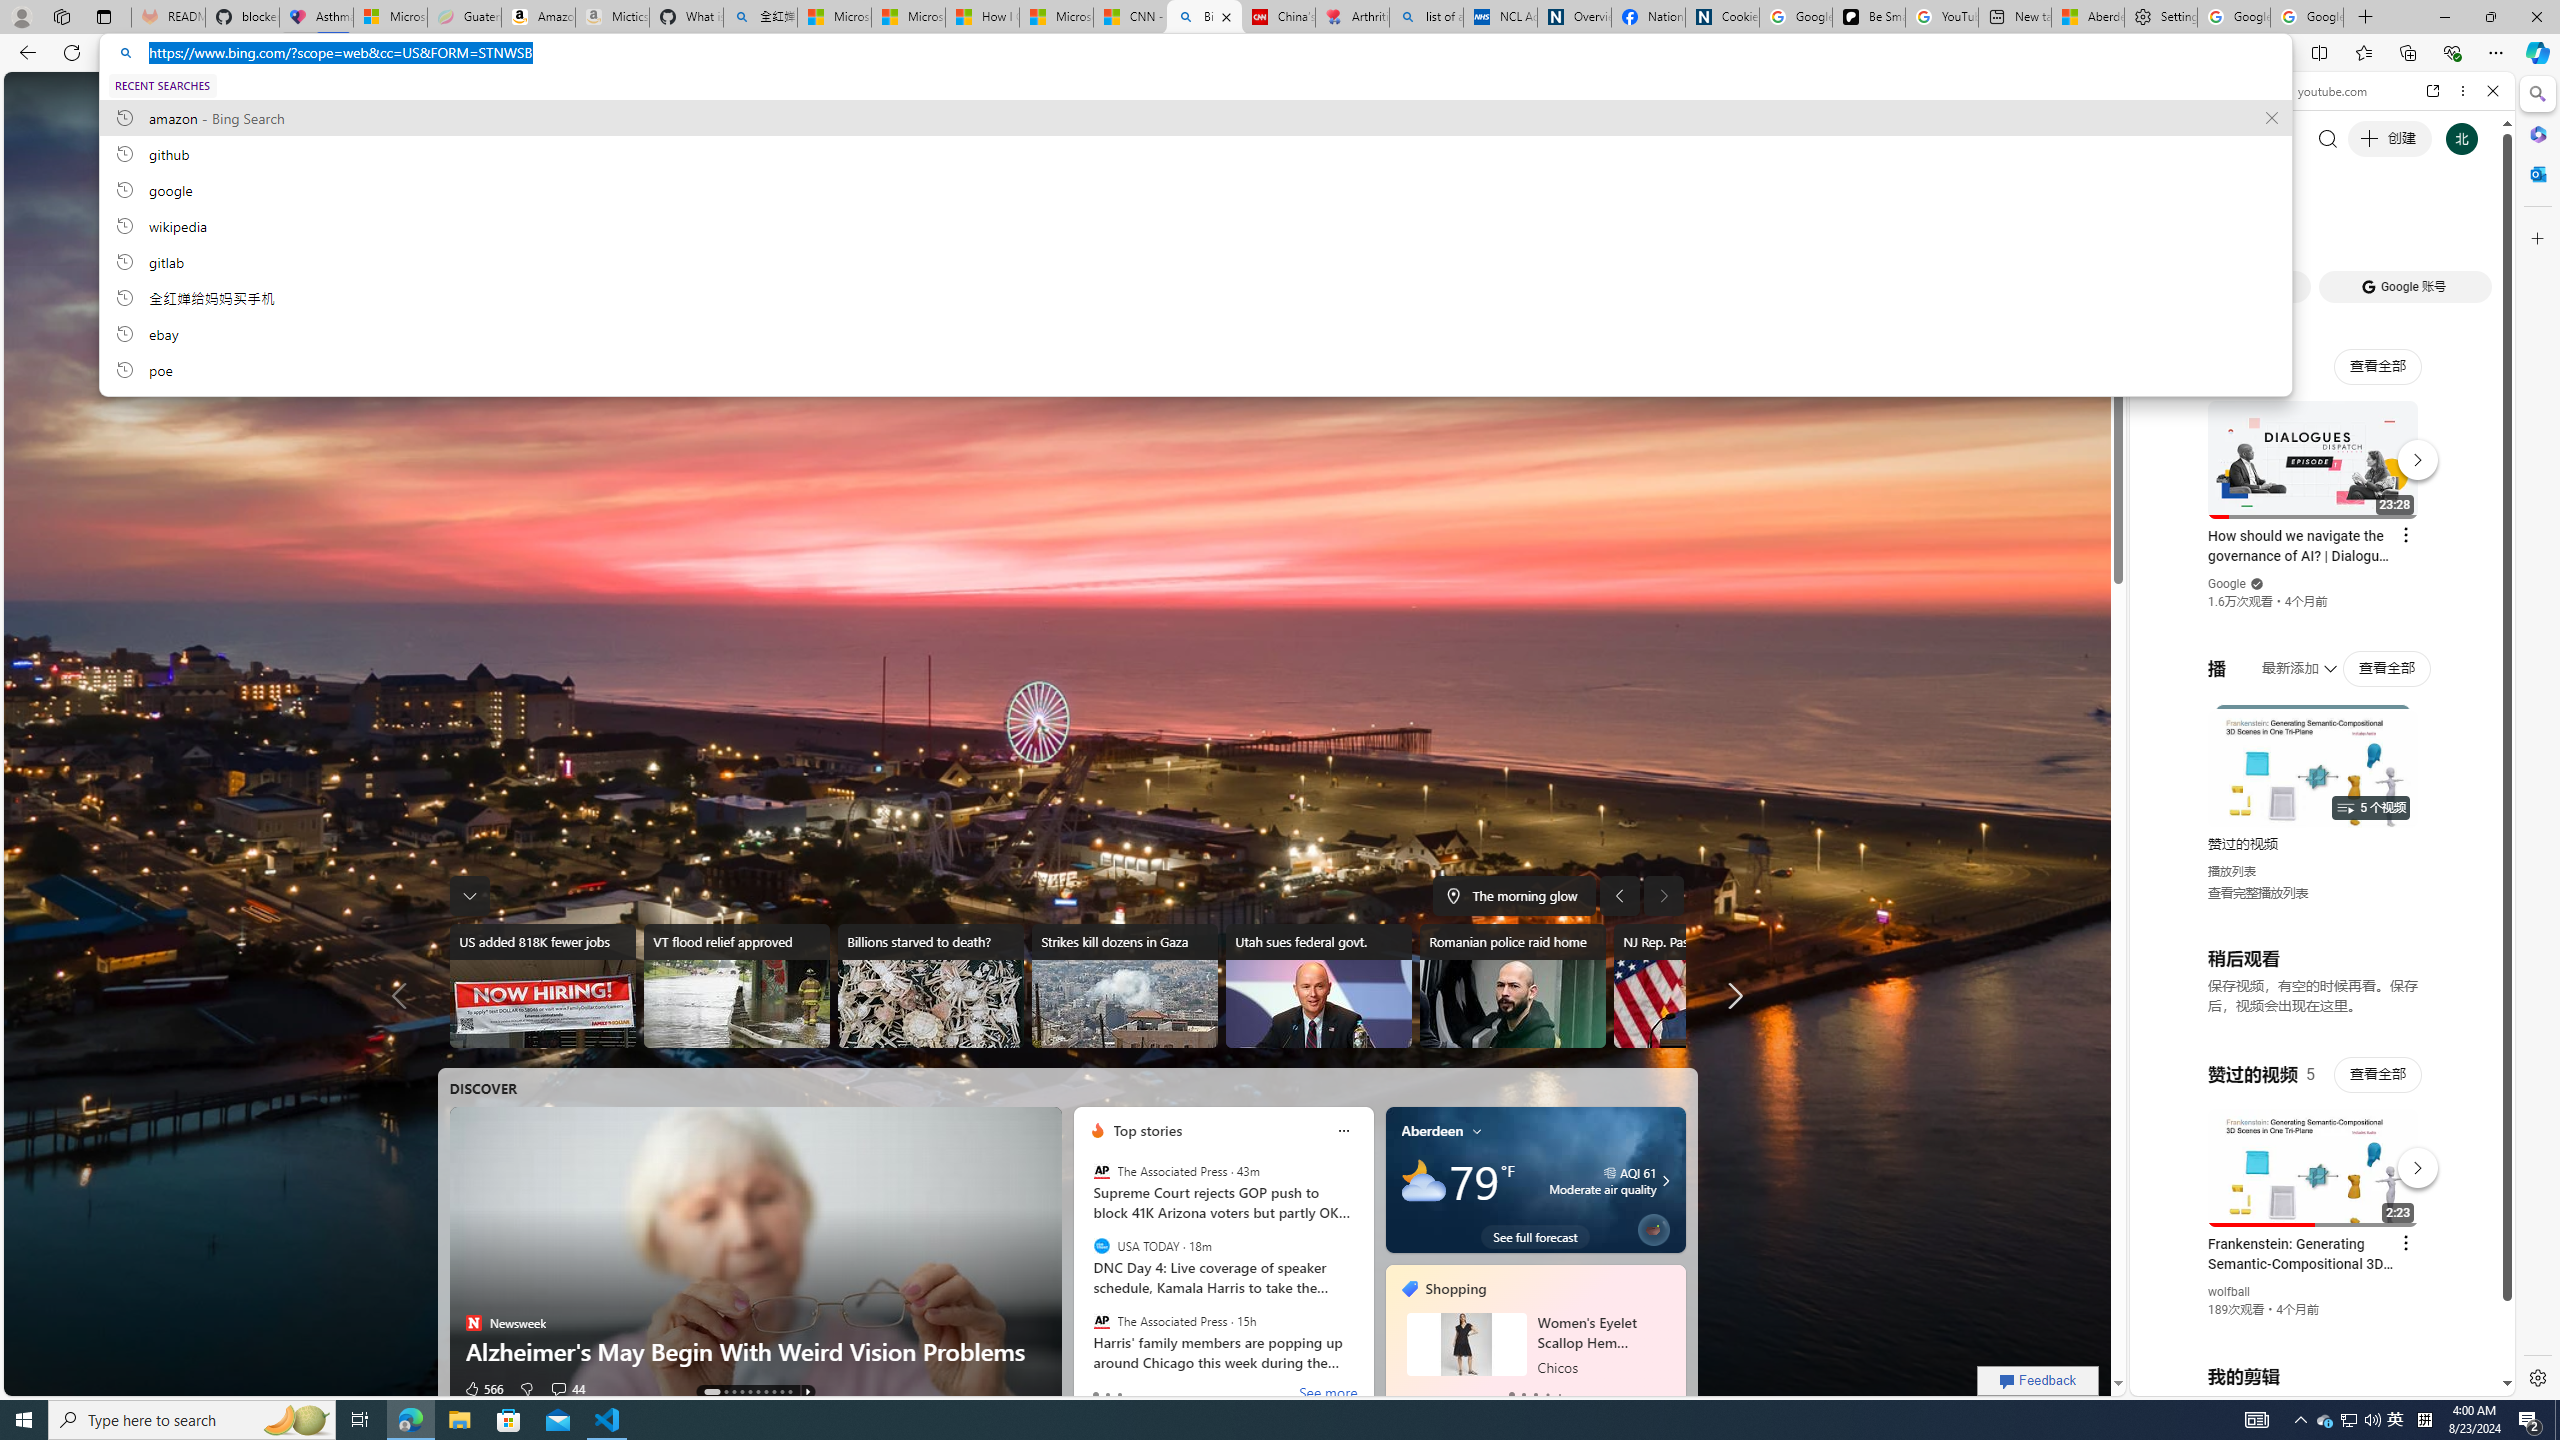  What do you see at coordinates (2163, 229) in the screenshot?
I see `WEB  ` at bounding box center [2163, 229].